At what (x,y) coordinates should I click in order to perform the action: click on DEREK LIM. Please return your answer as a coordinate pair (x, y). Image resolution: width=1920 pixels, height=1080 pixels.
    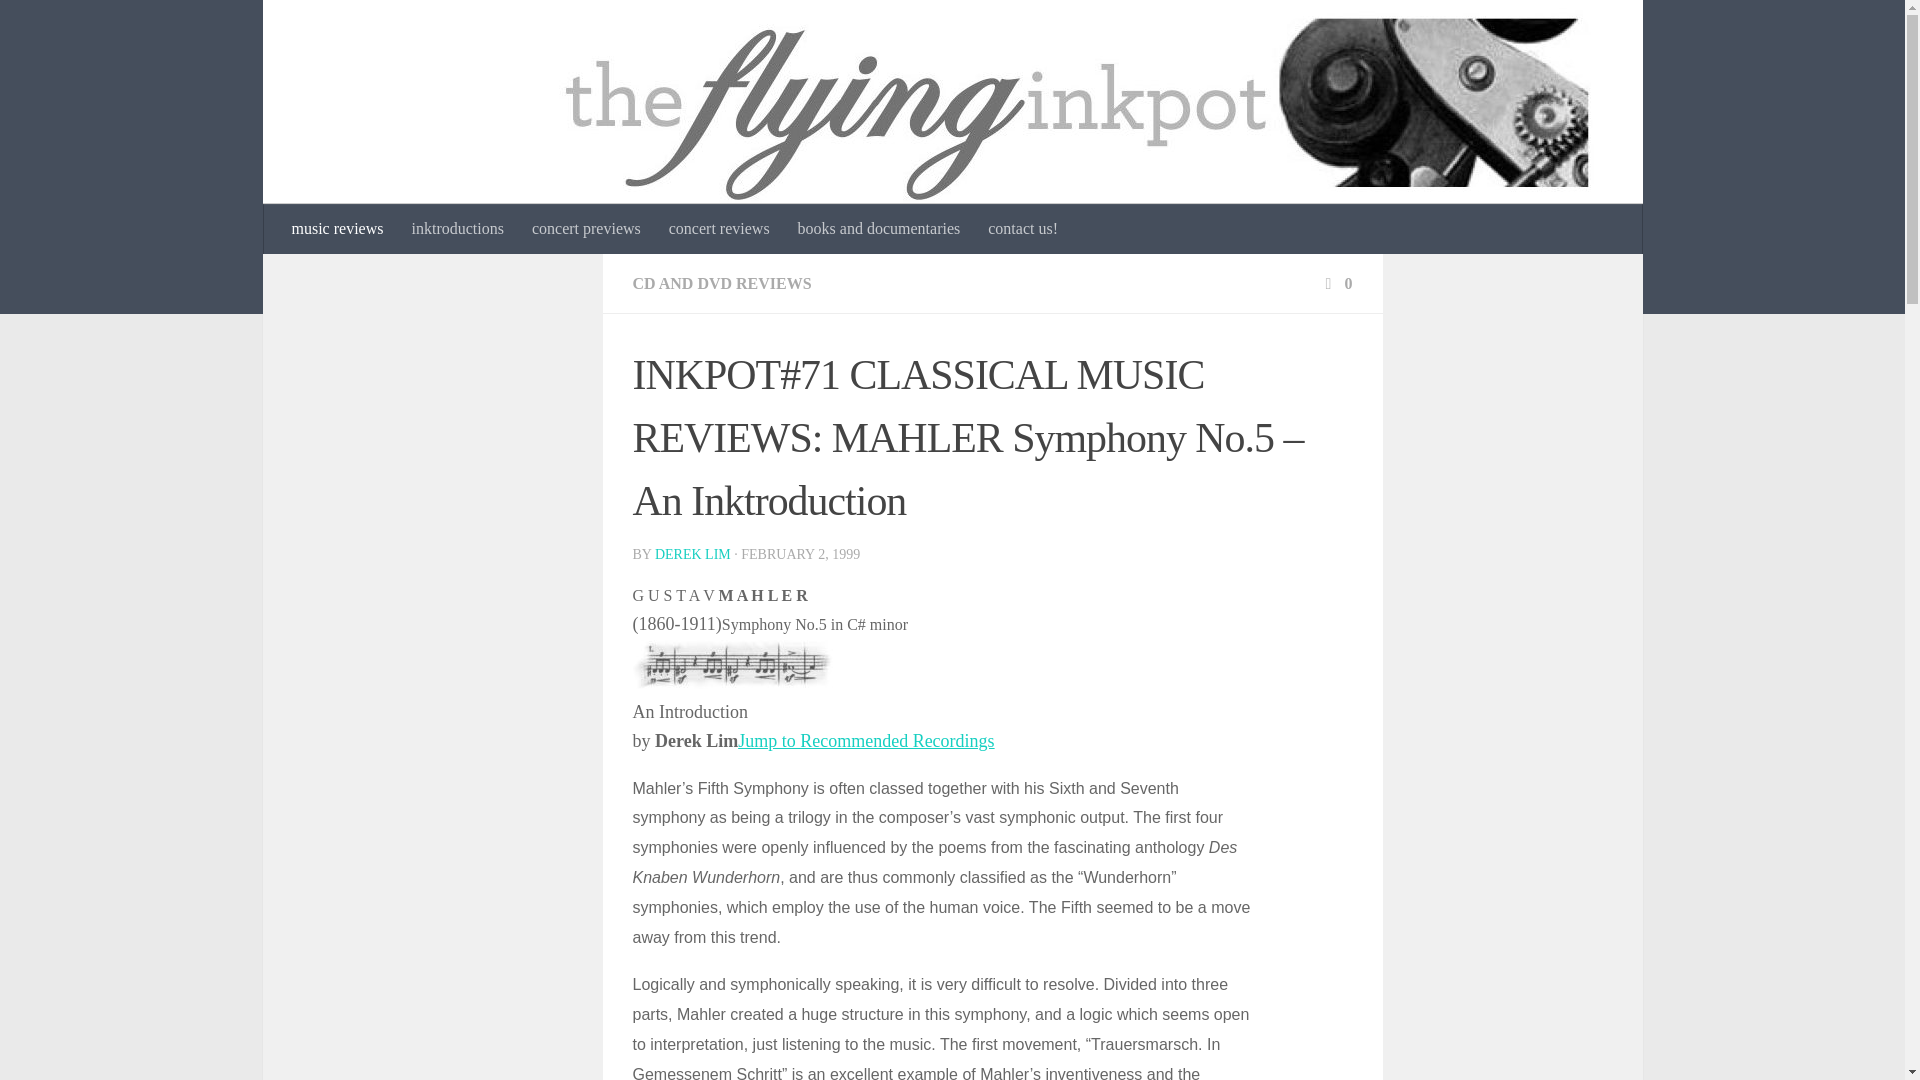
    Looking at the image, I should click on (692, 554).